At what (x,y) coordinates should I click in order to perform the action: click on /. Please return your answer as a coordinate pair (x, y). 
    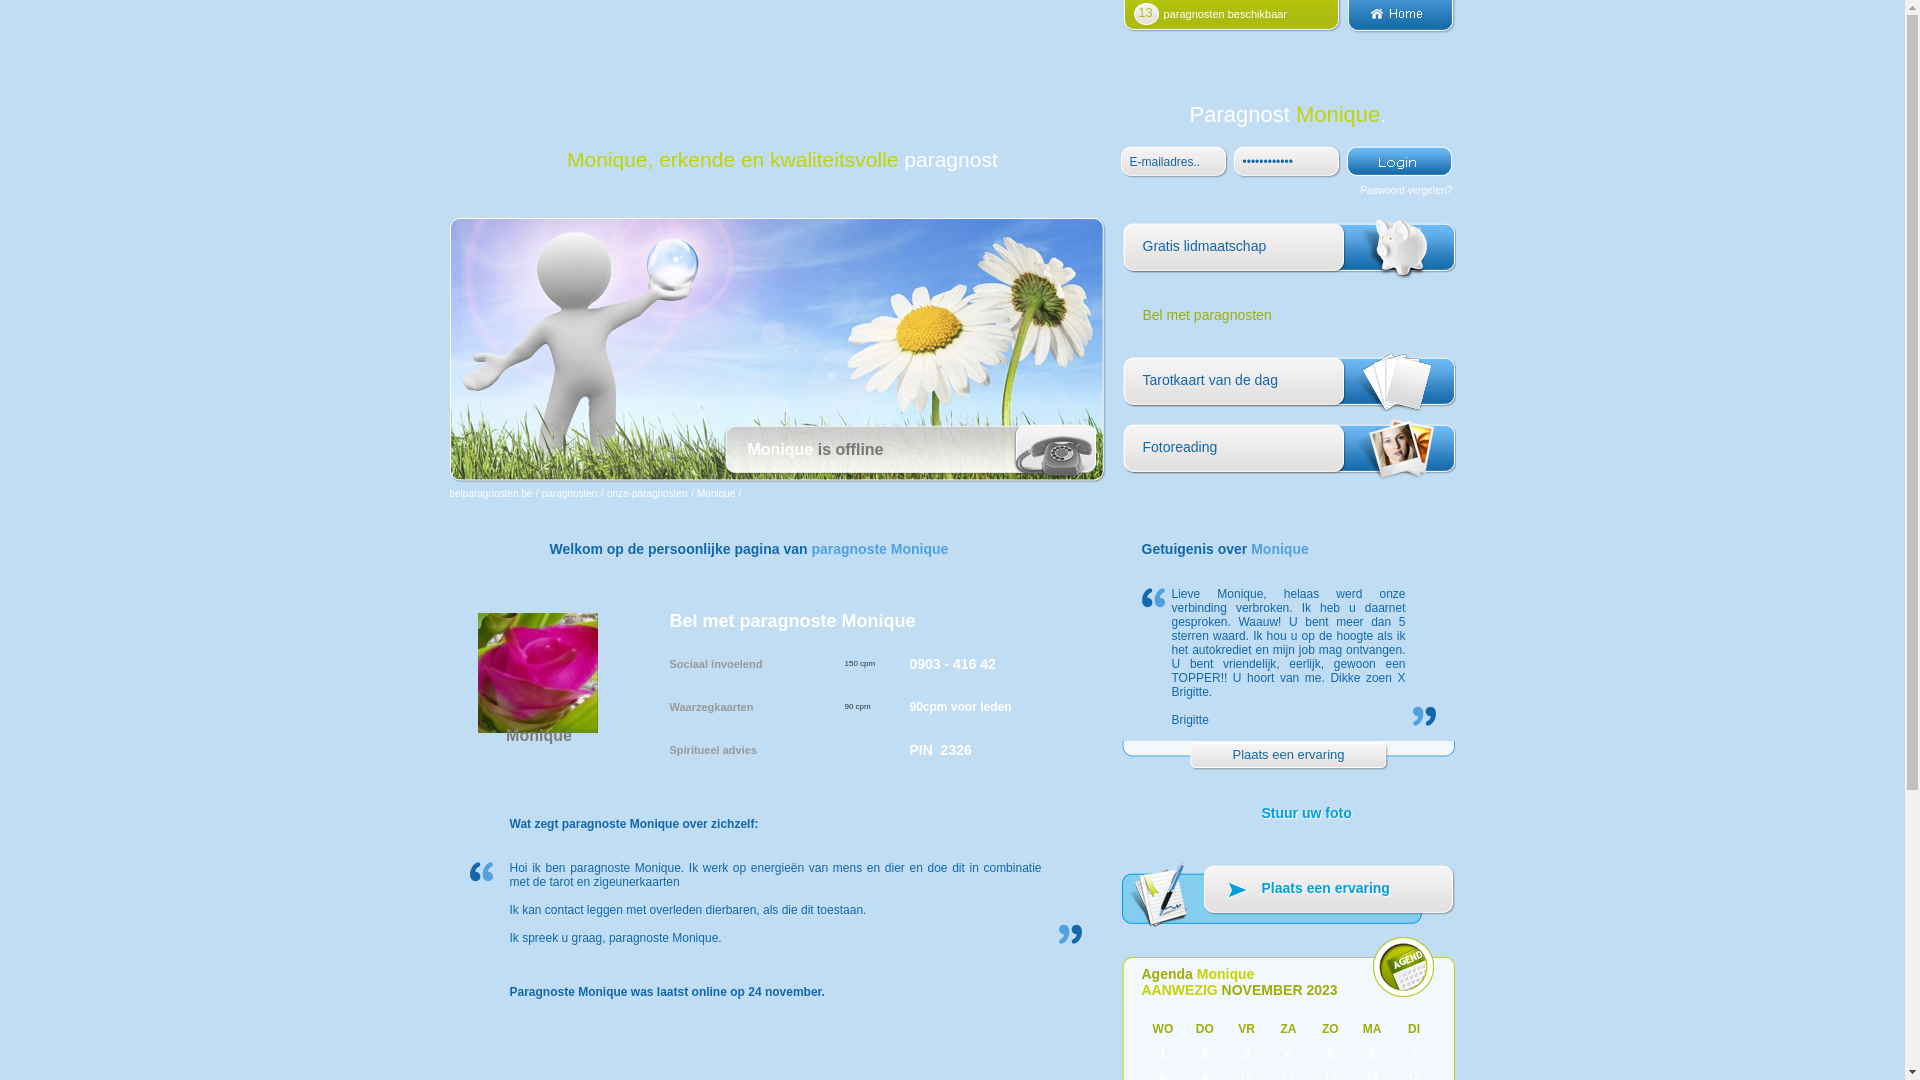
    Looking at the image, I should click on (602, 494).